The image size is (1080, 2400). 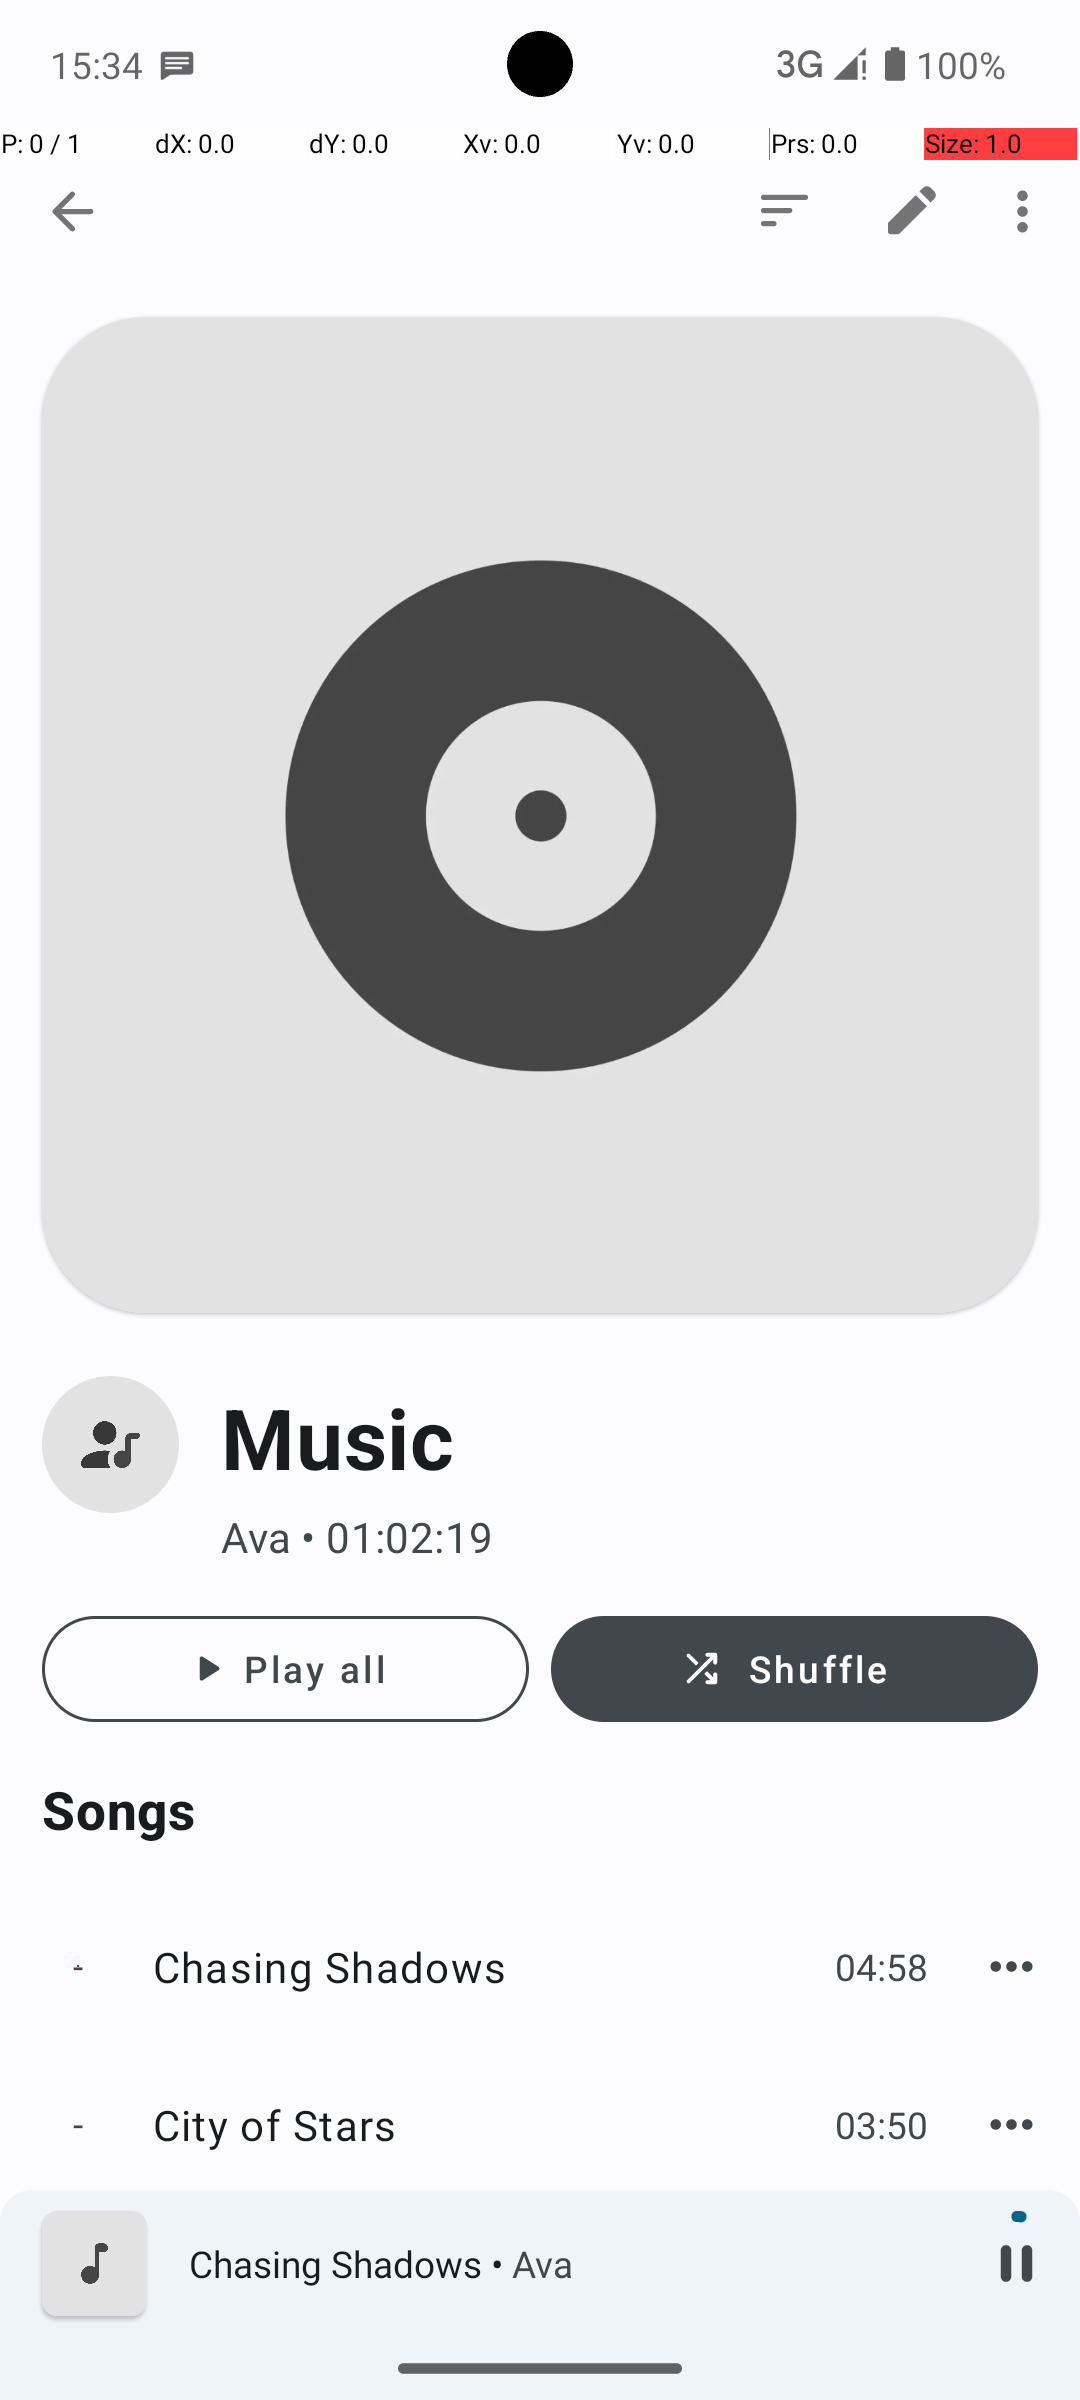 What do you see at coordinates (784, 211) in the screenshot?
I see `Sort order` at bounding box center [784, 211].